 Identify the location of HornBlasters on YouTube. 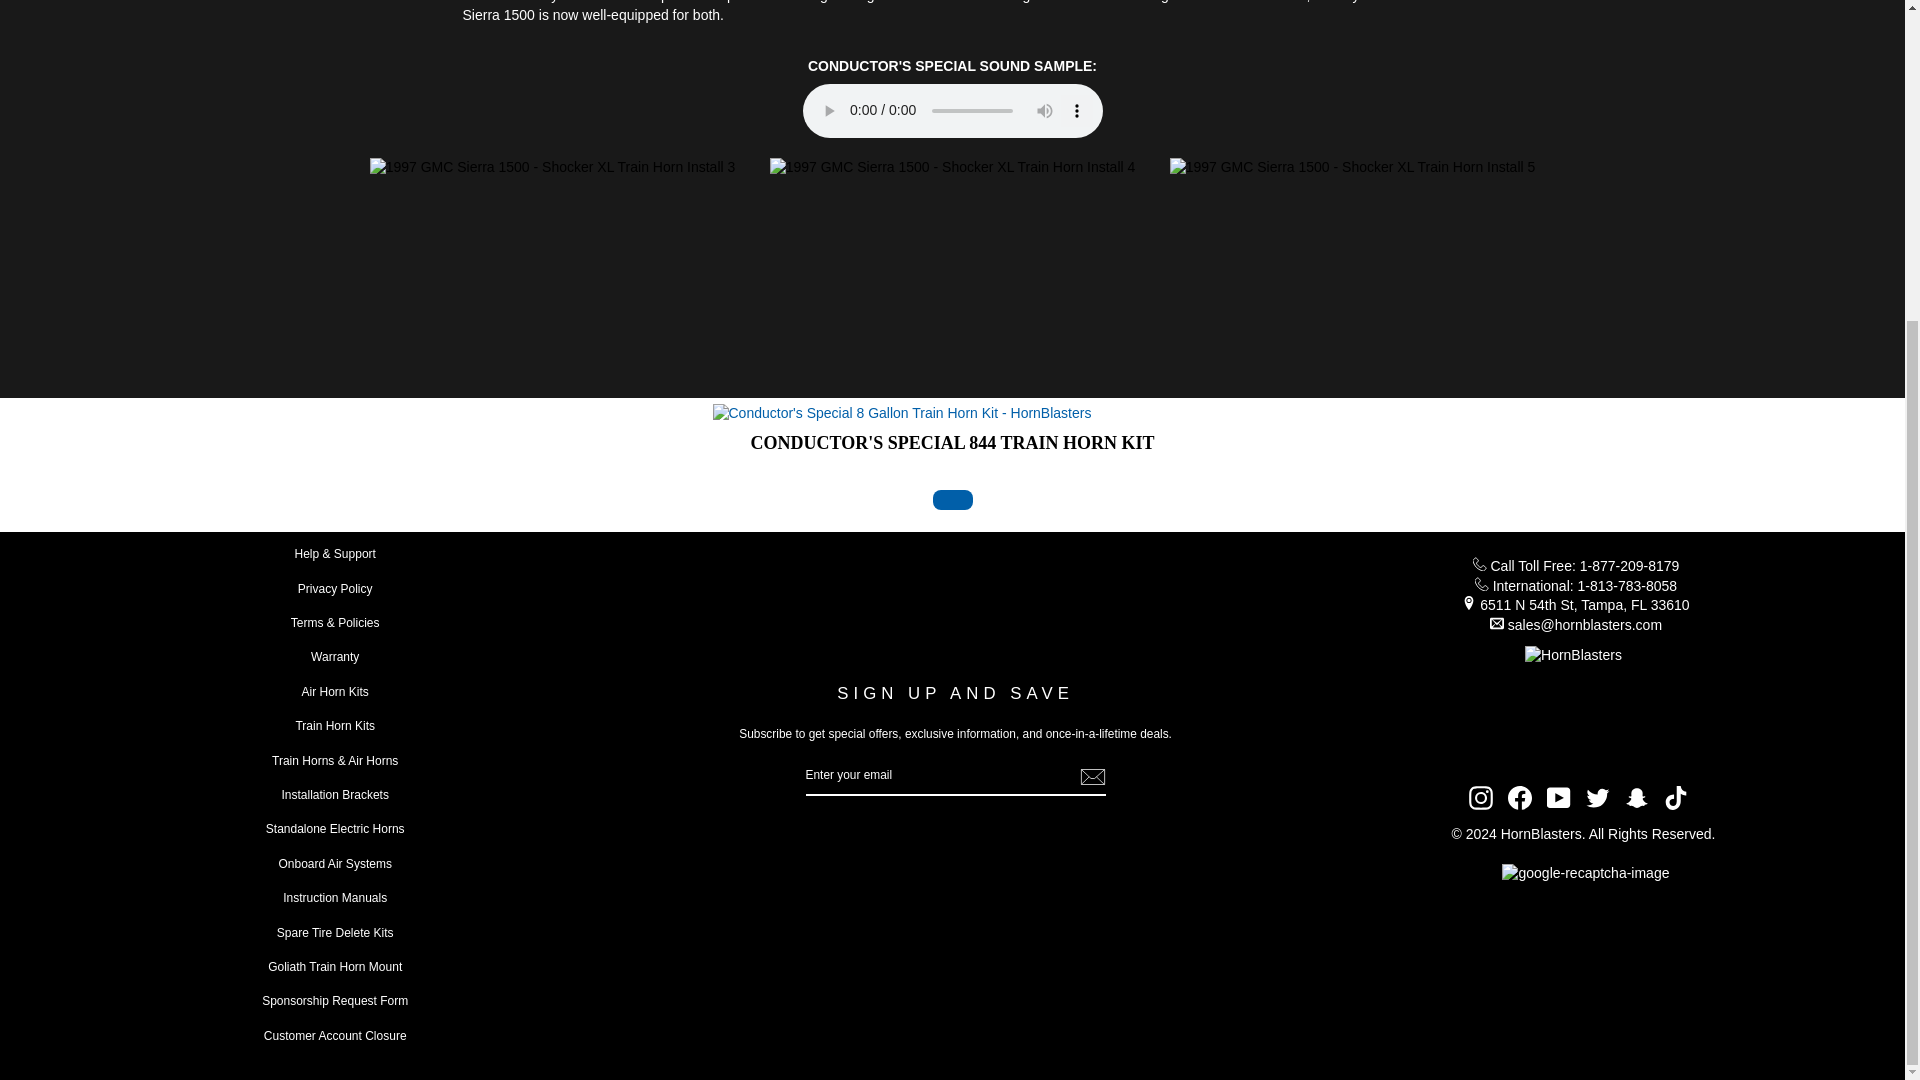
(1558, 798).